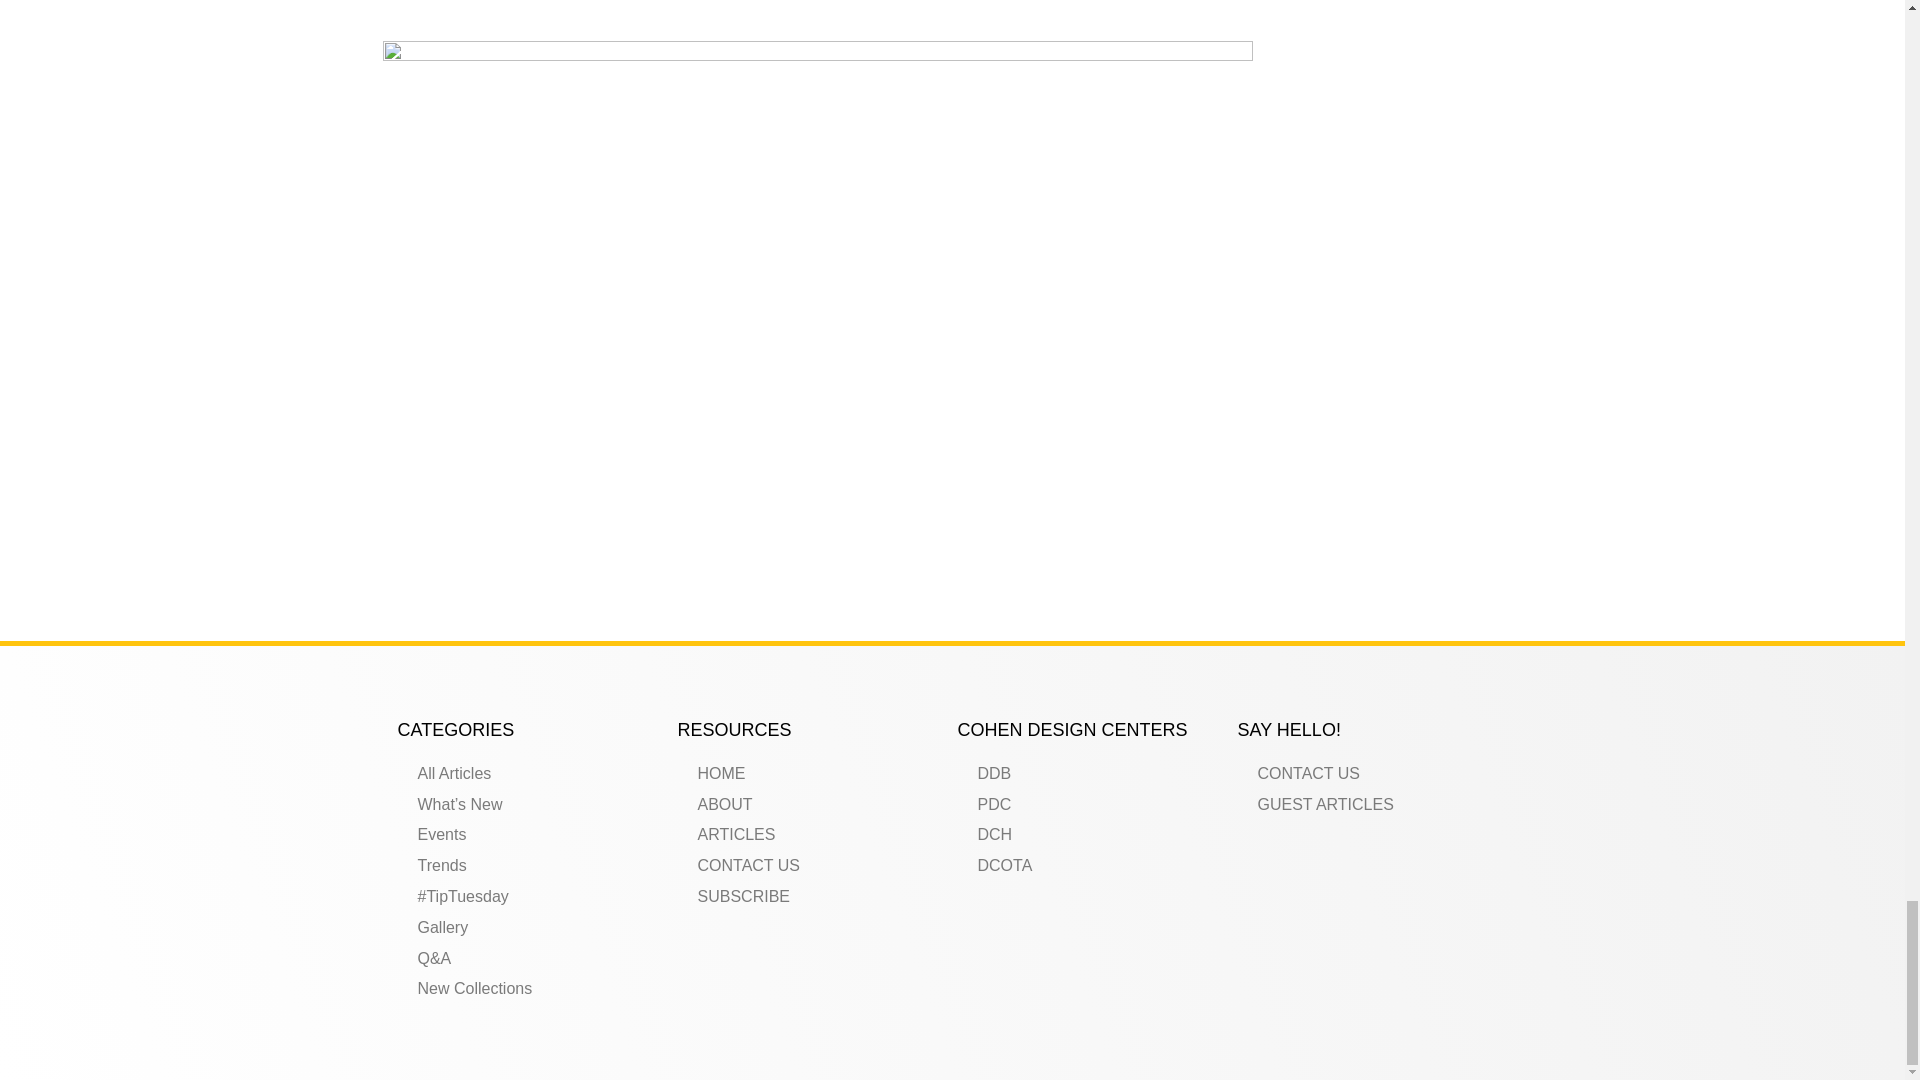 The image size is (1920, 1080). I want to click on DCOTA, so click(1093, 866).